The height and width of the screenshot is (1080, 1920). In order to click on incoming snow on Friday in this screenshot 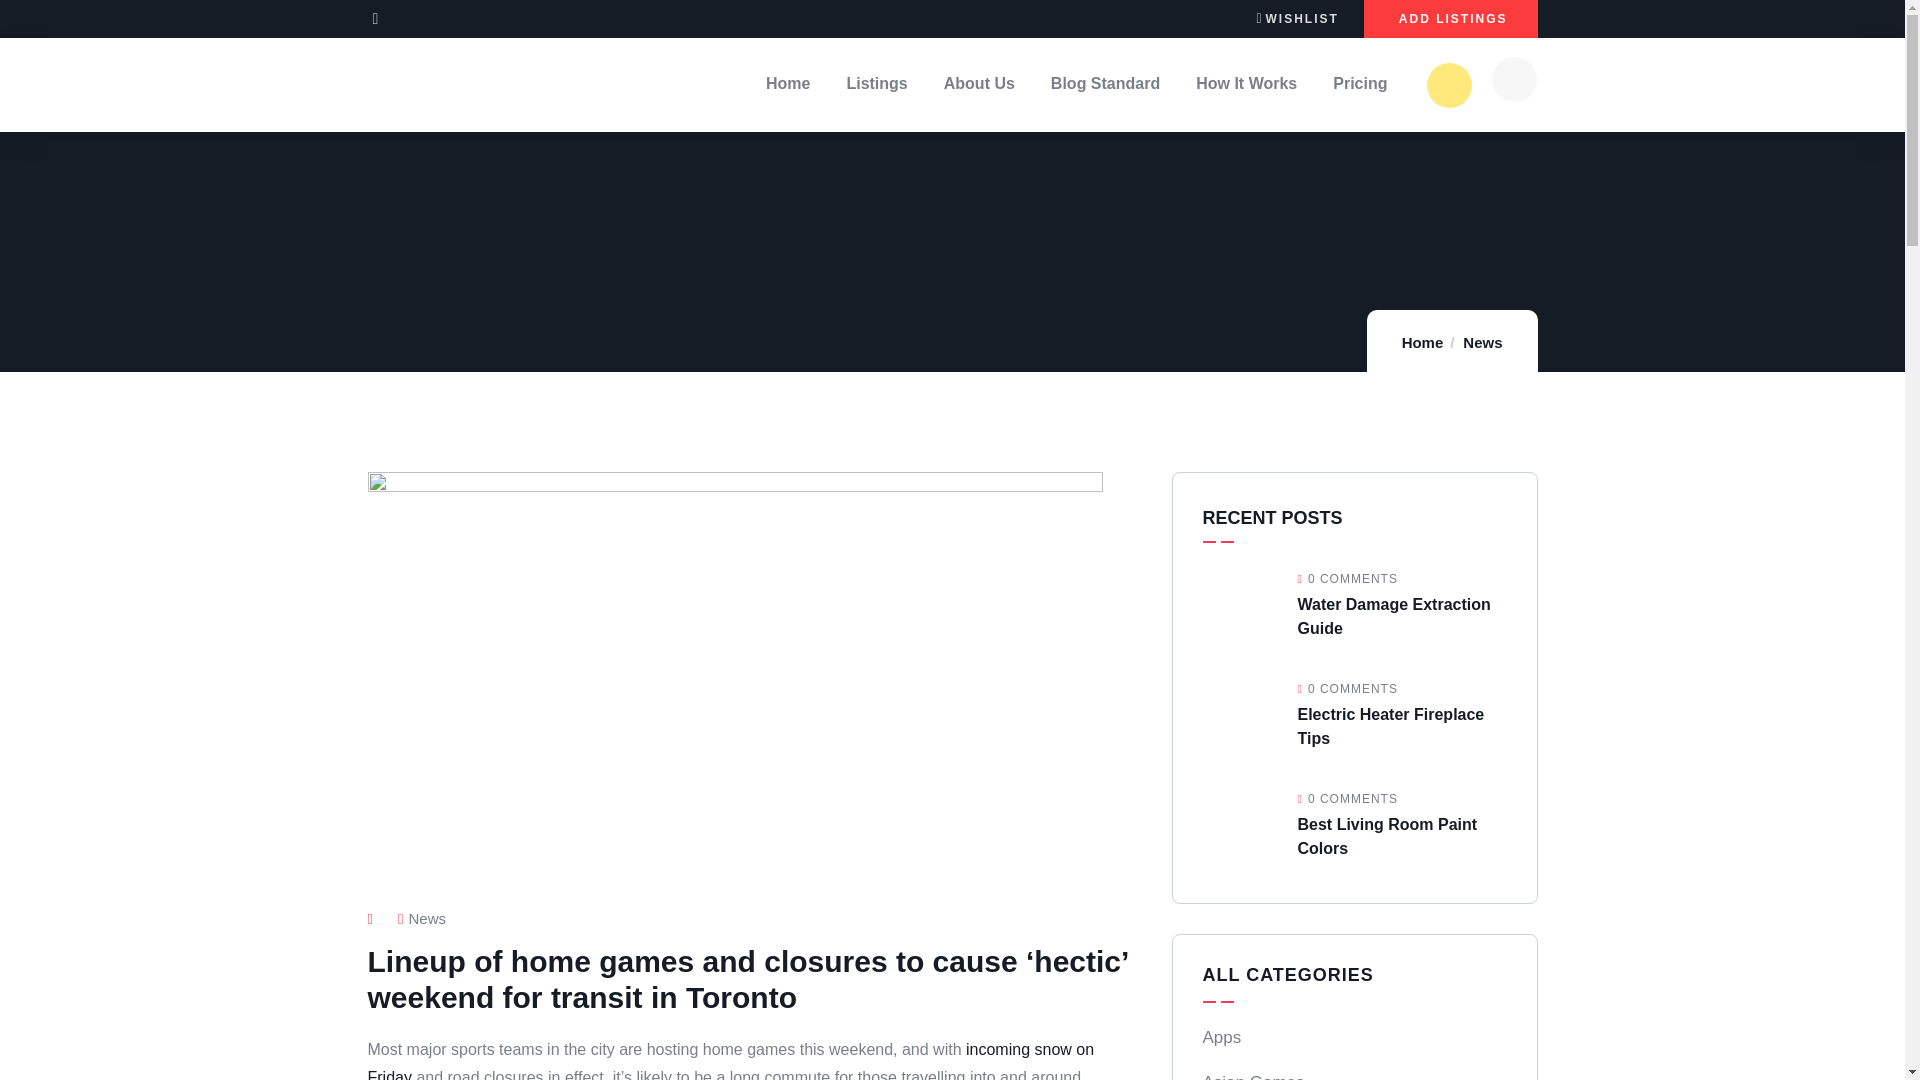, I will do `click(731, 1060)`.